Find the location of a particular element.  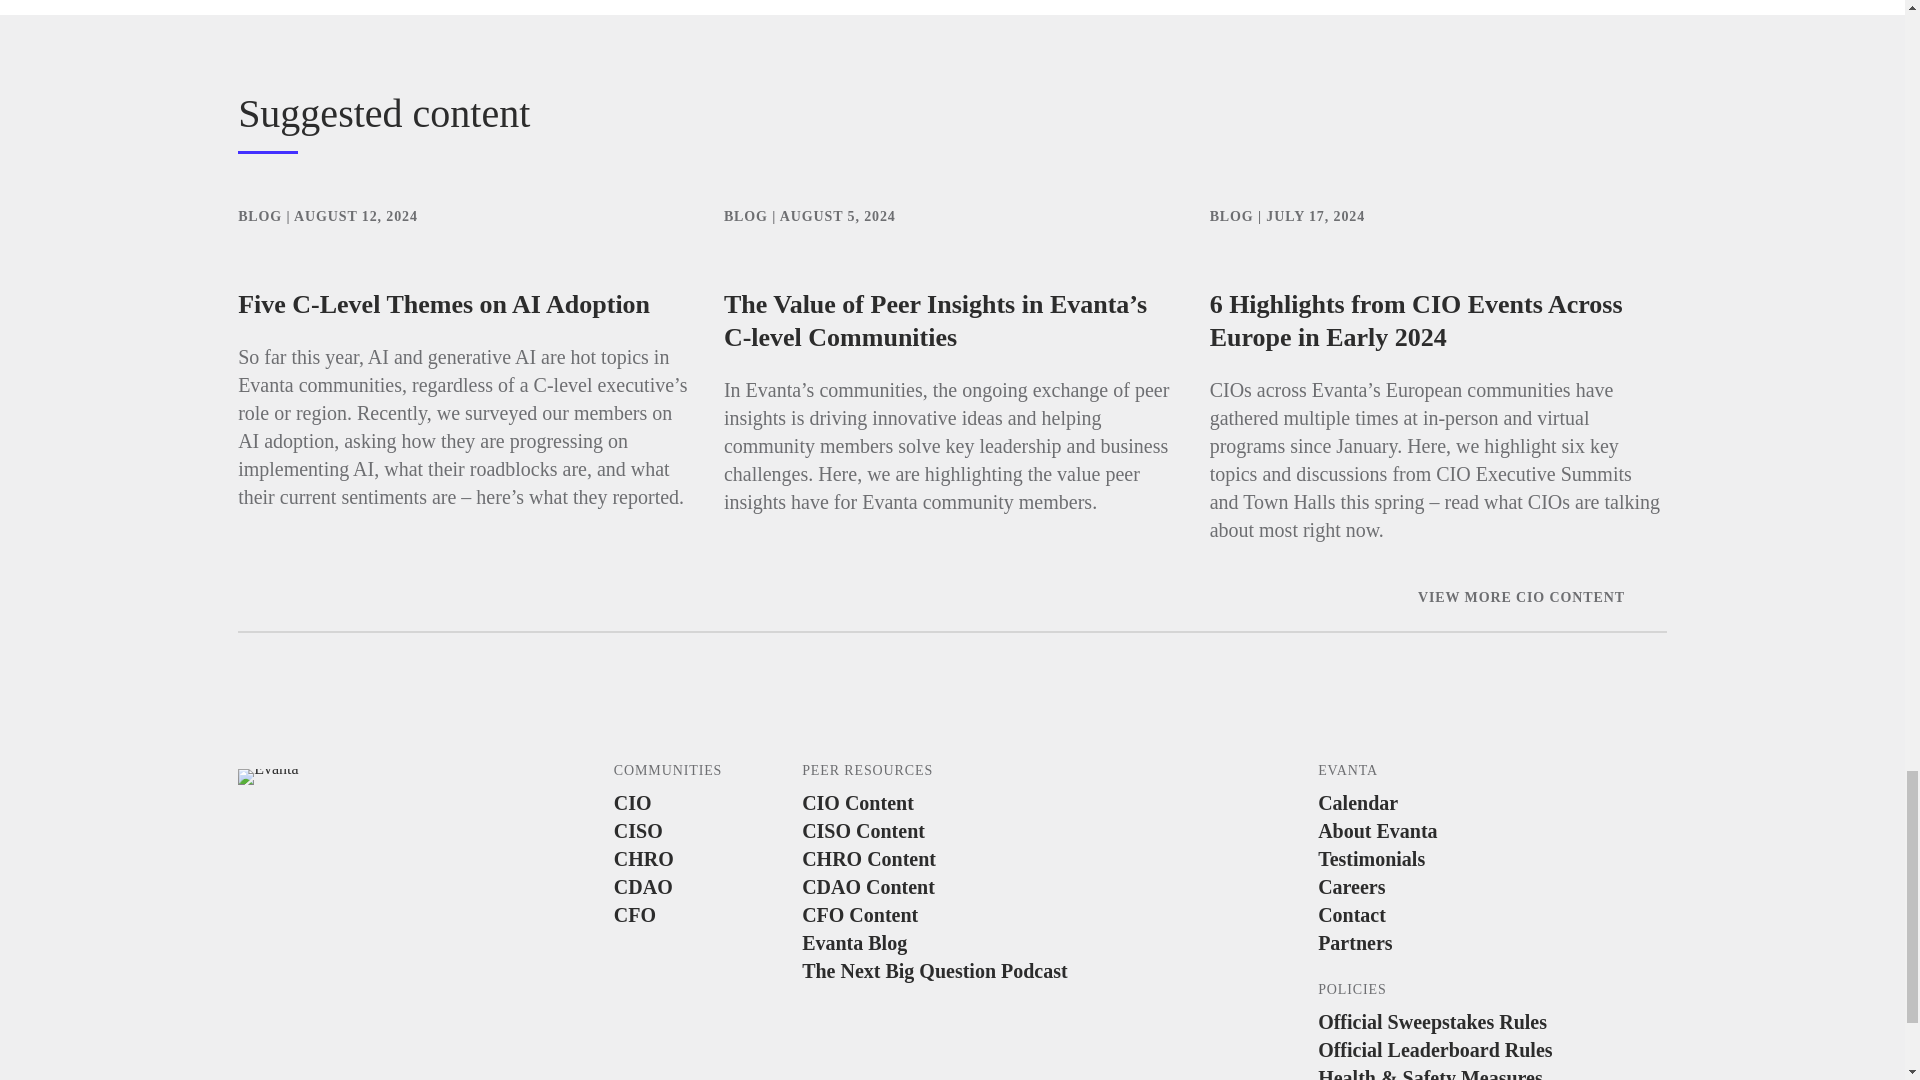

CIO is located at coordinates (706, 802).